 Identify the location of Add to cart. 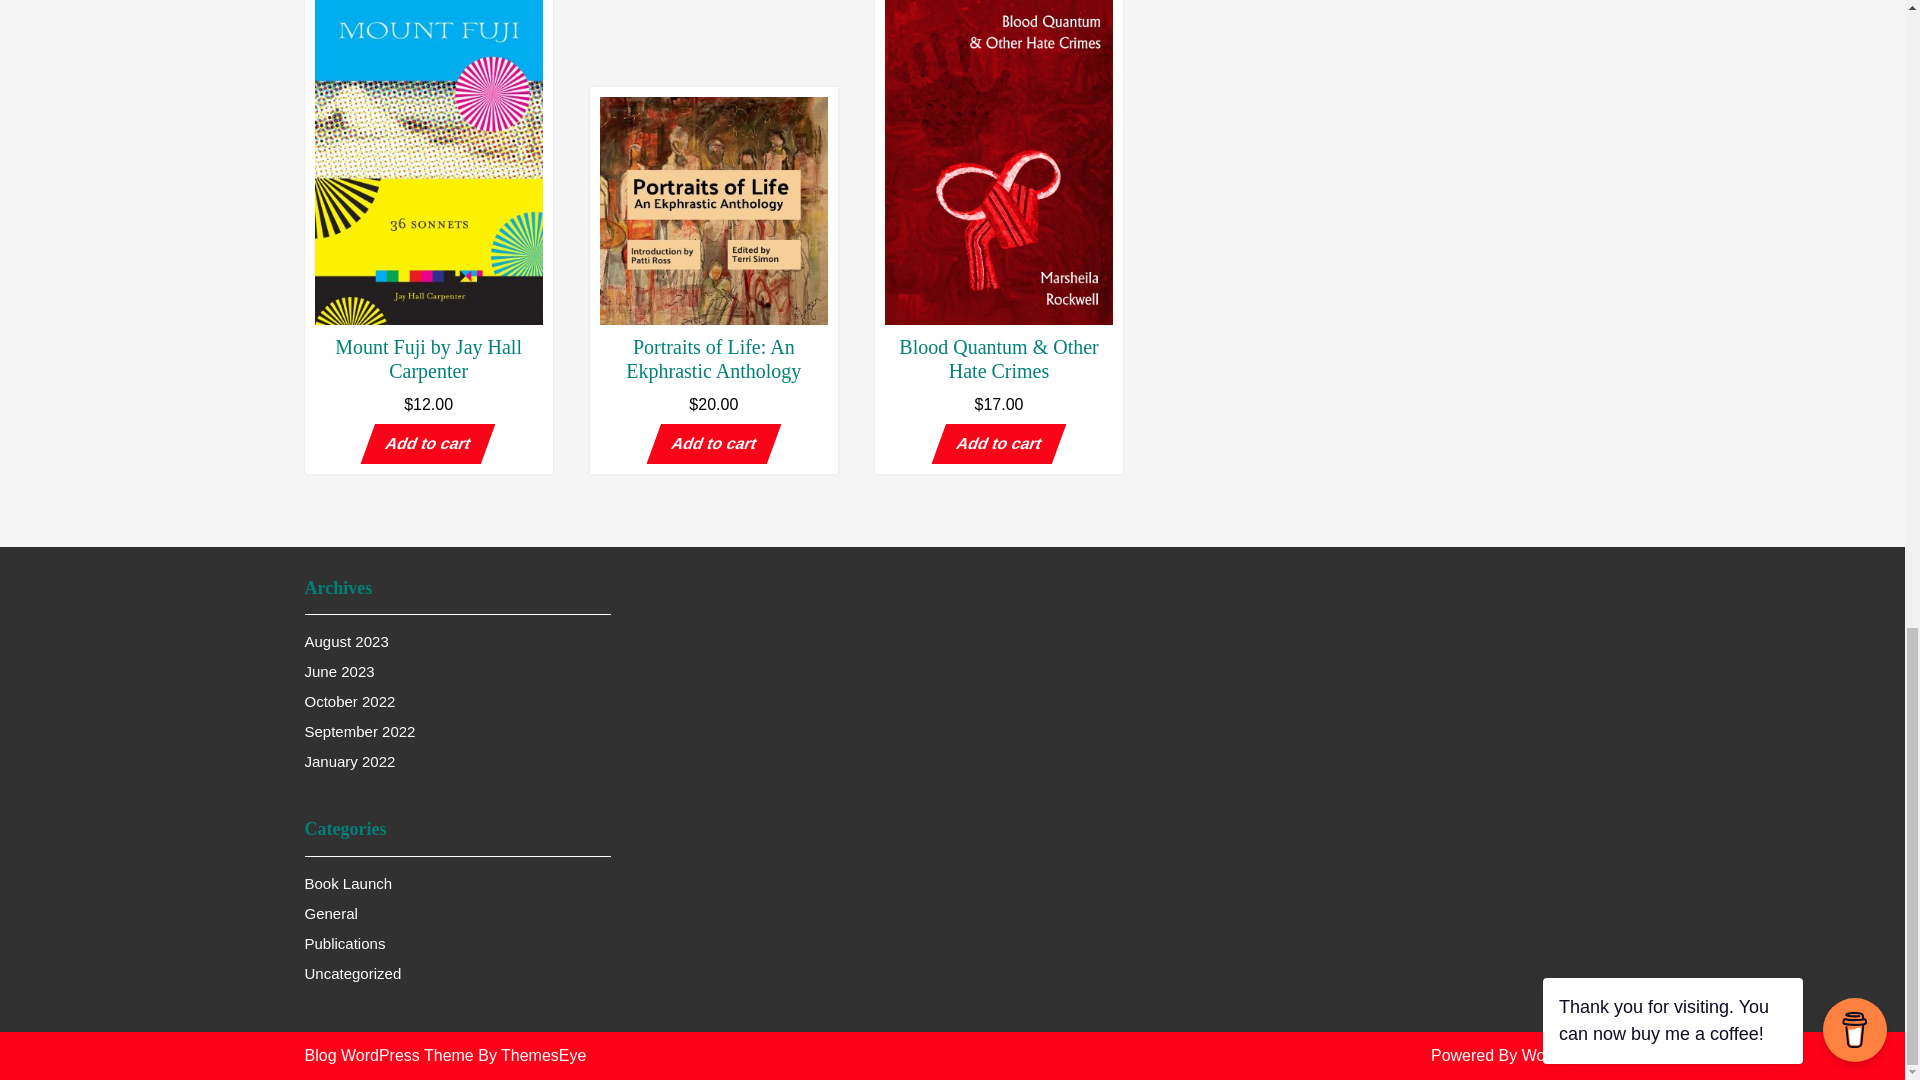
(706, 444).